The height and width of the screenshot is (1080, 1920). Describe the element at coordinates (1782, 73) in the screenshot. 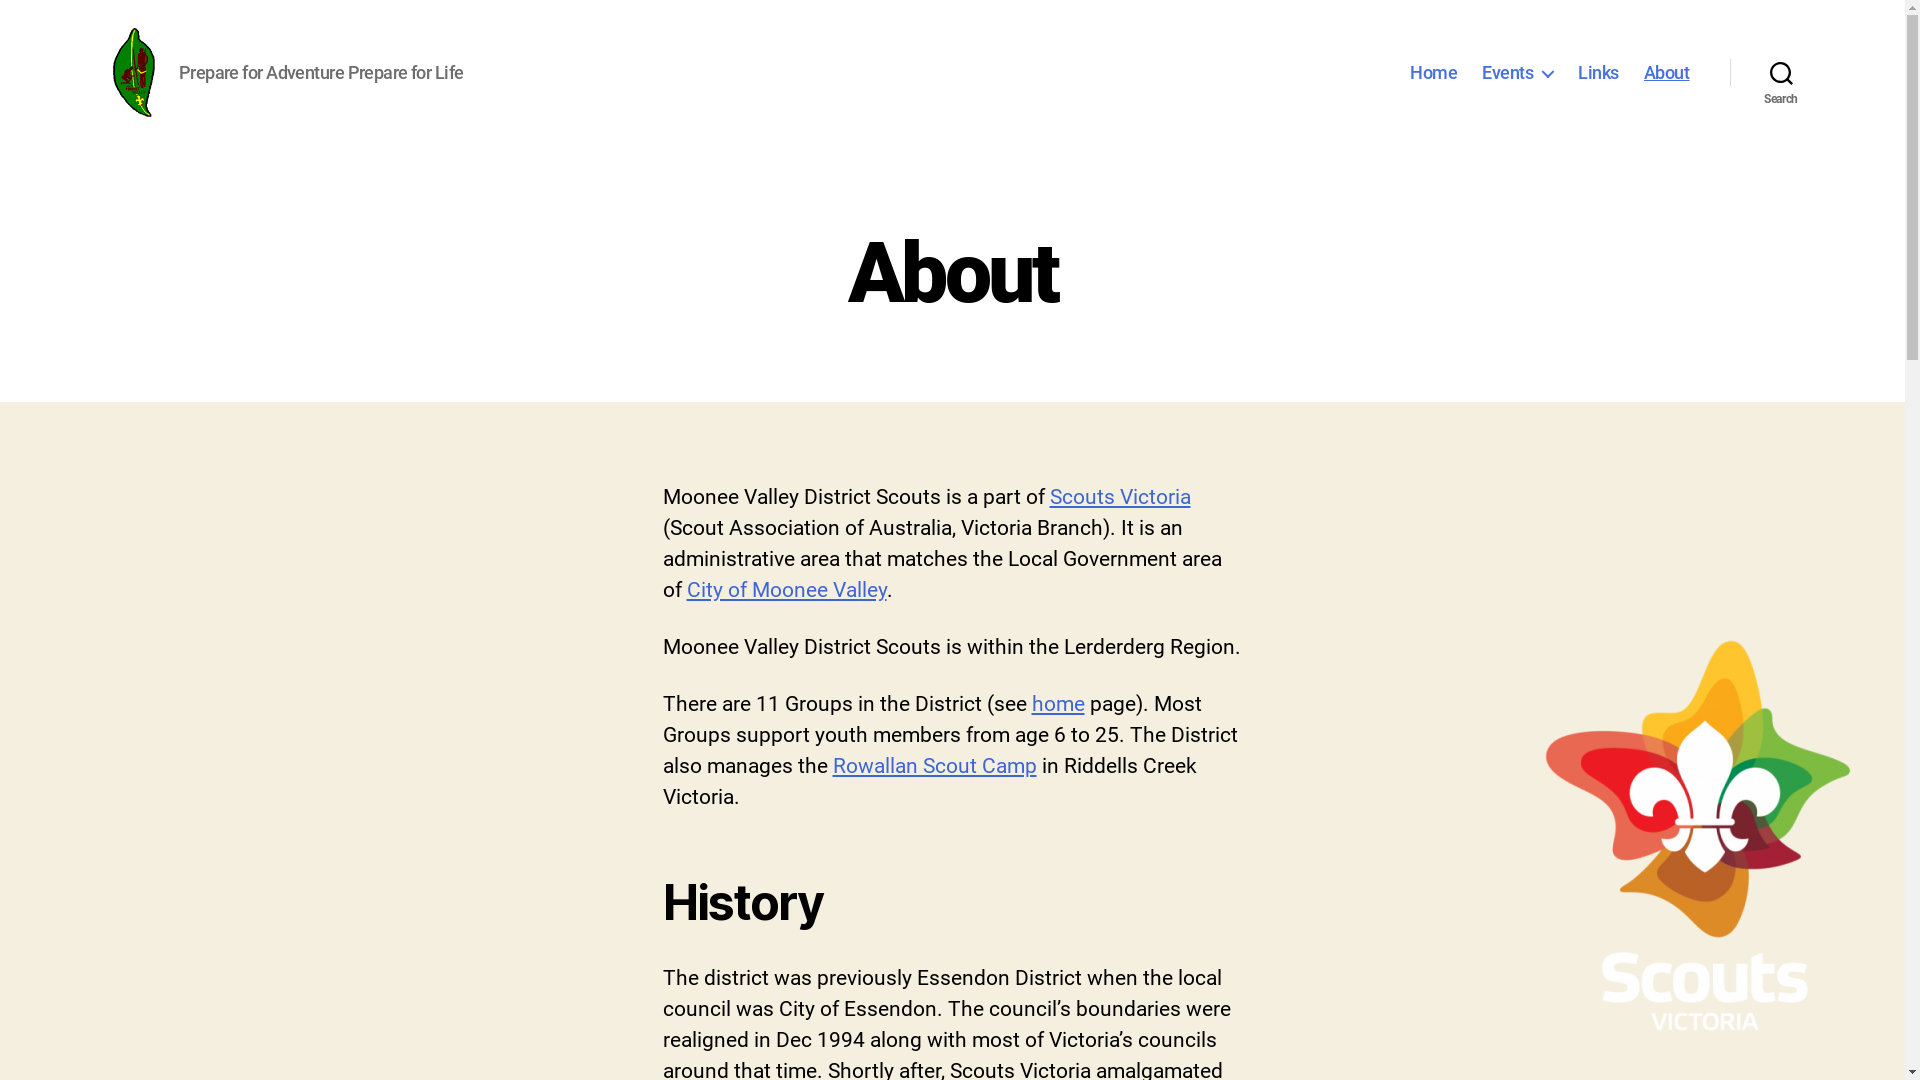

I see `Search` at that location.